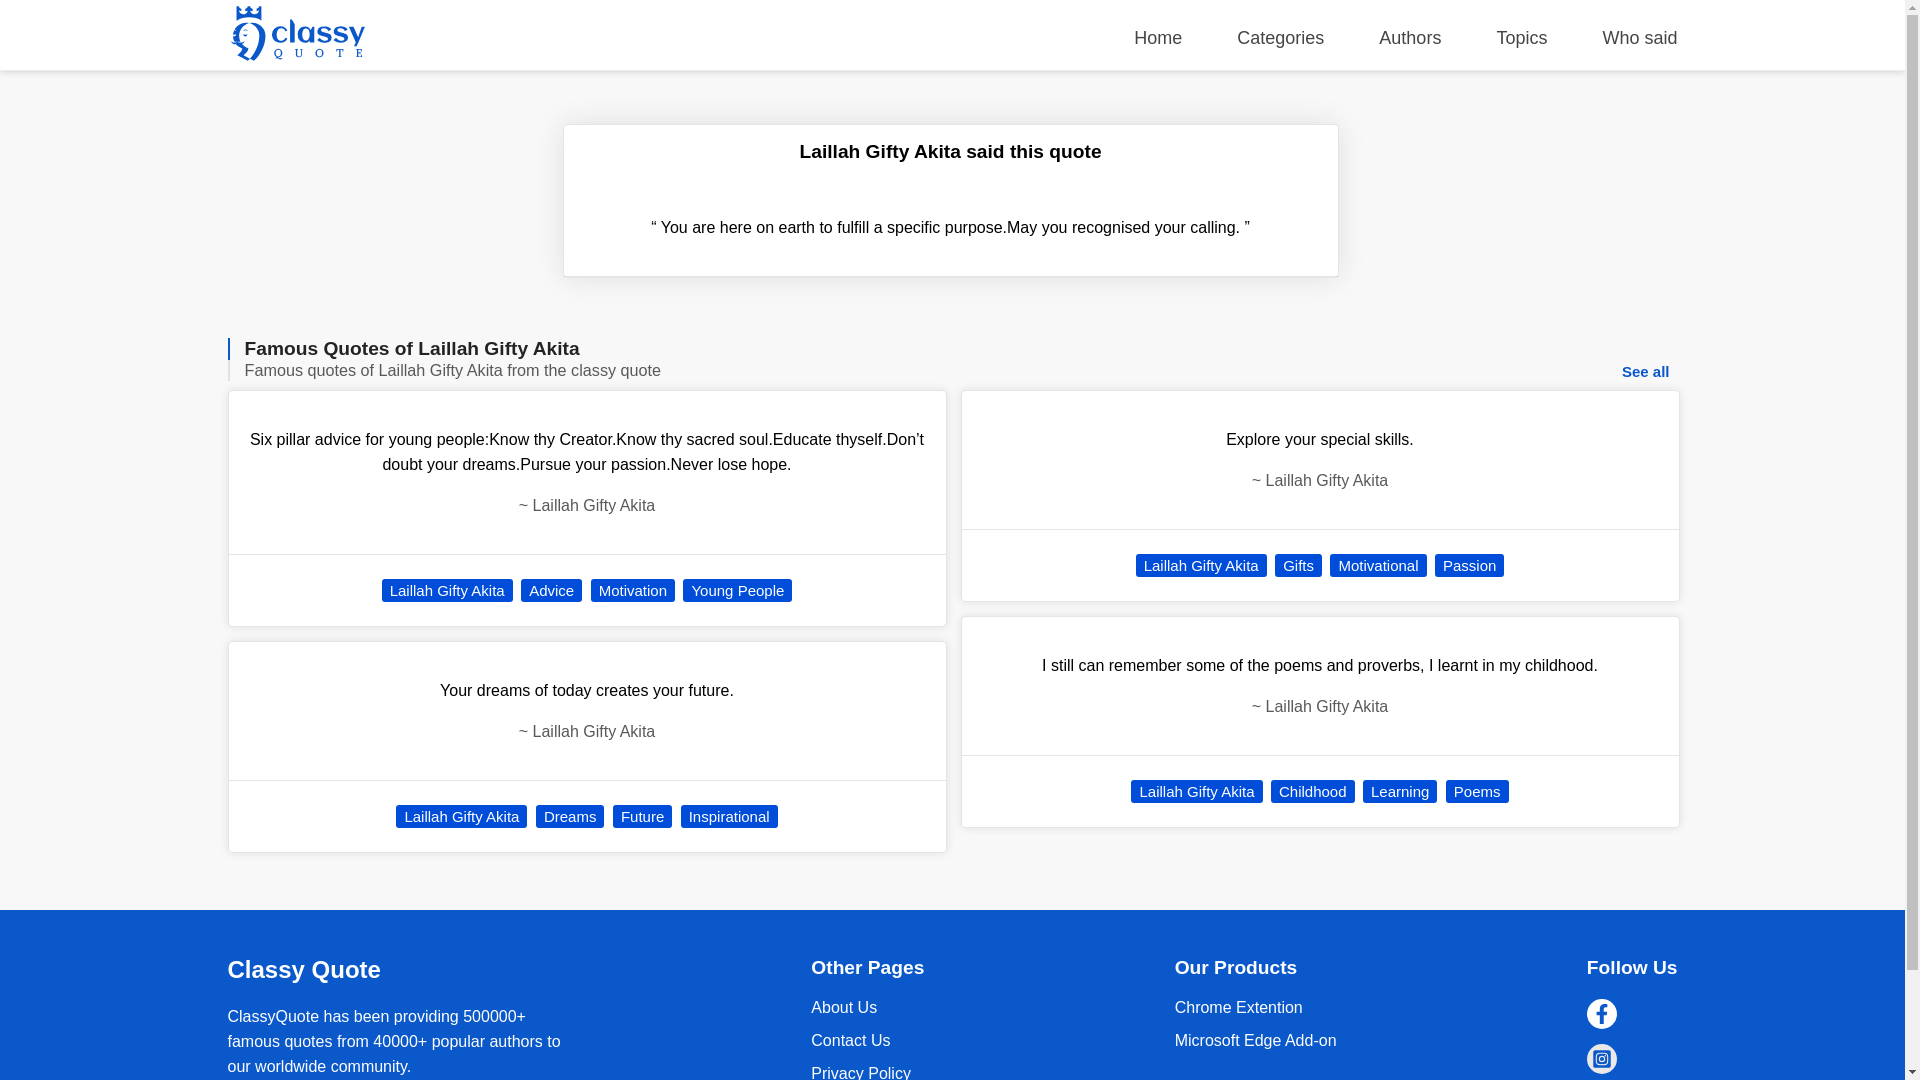  What do you see at coordinates (1239, 1008) in the screenshot?
I see `Chrome Extention` at bounding box center [1239, 1008].